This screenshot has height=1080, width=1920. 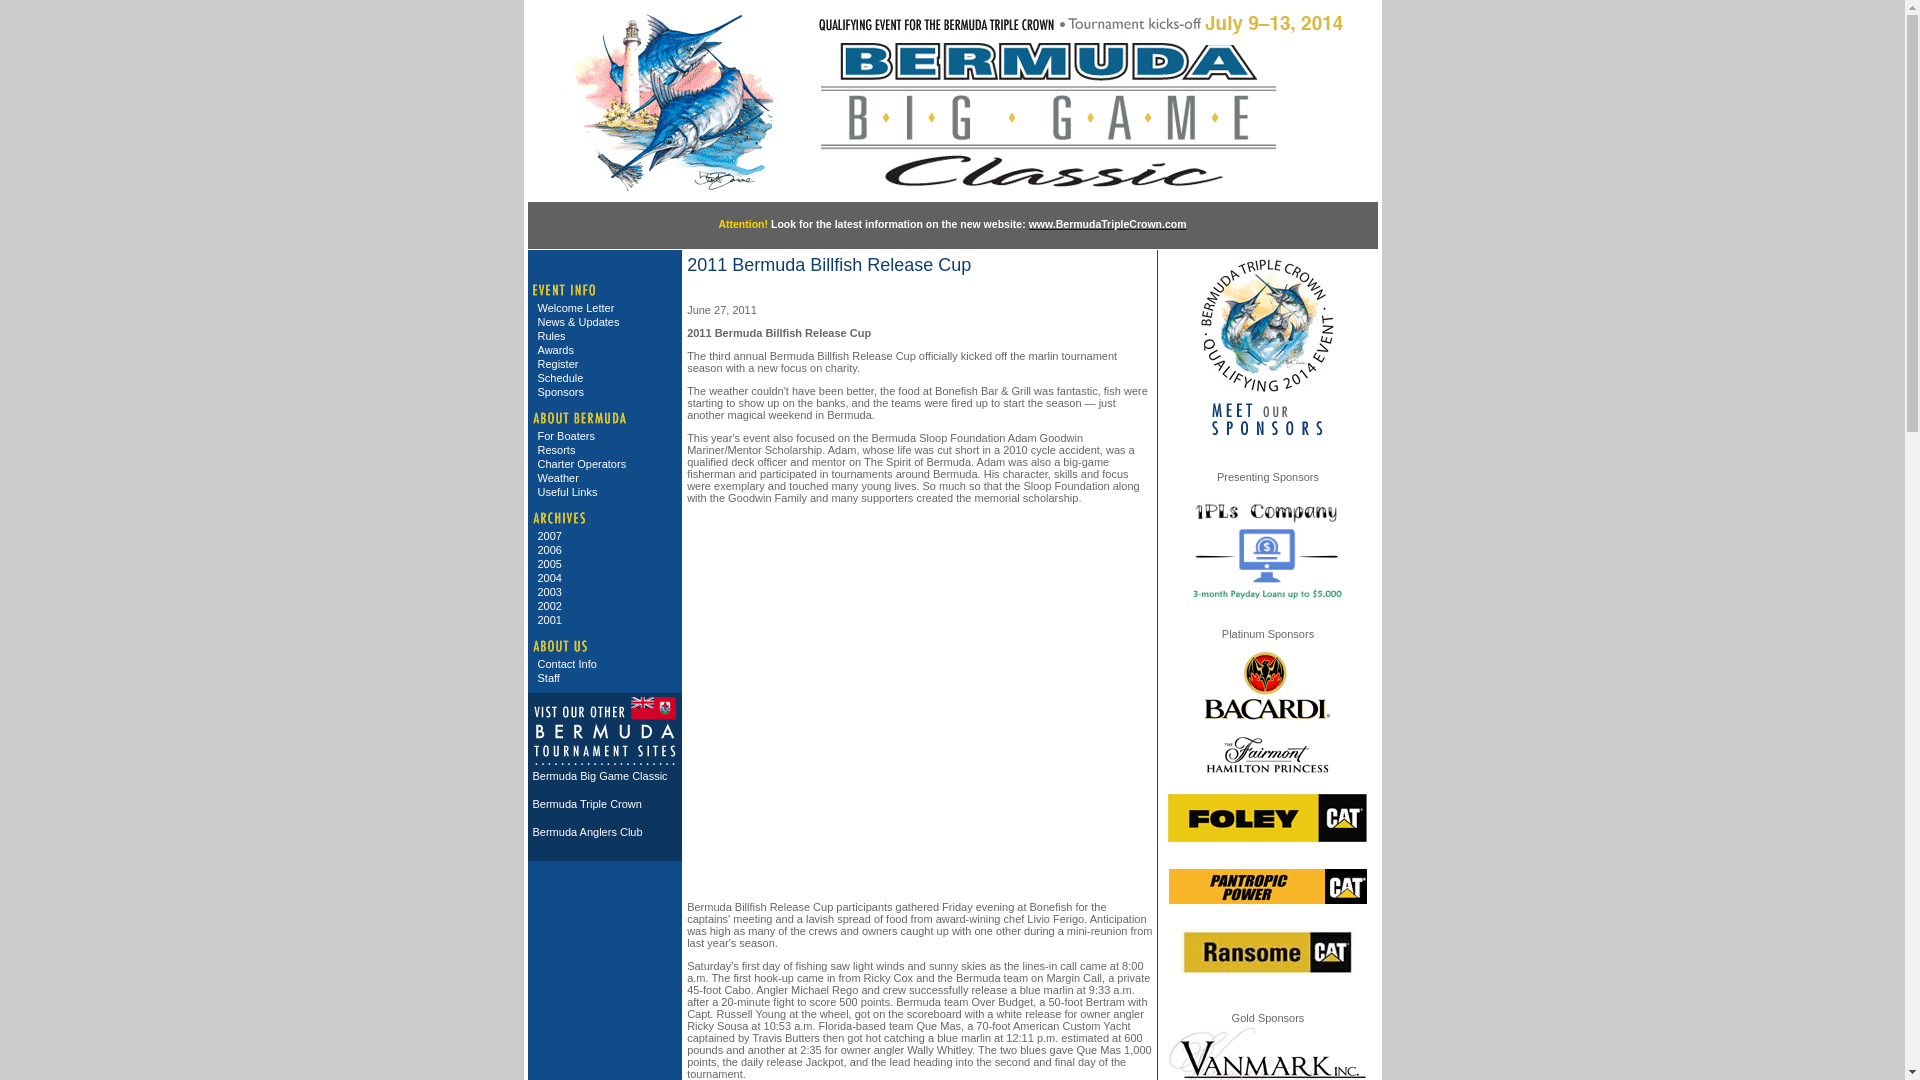 I want to click on For Boaters, so click(x=606, y=435).